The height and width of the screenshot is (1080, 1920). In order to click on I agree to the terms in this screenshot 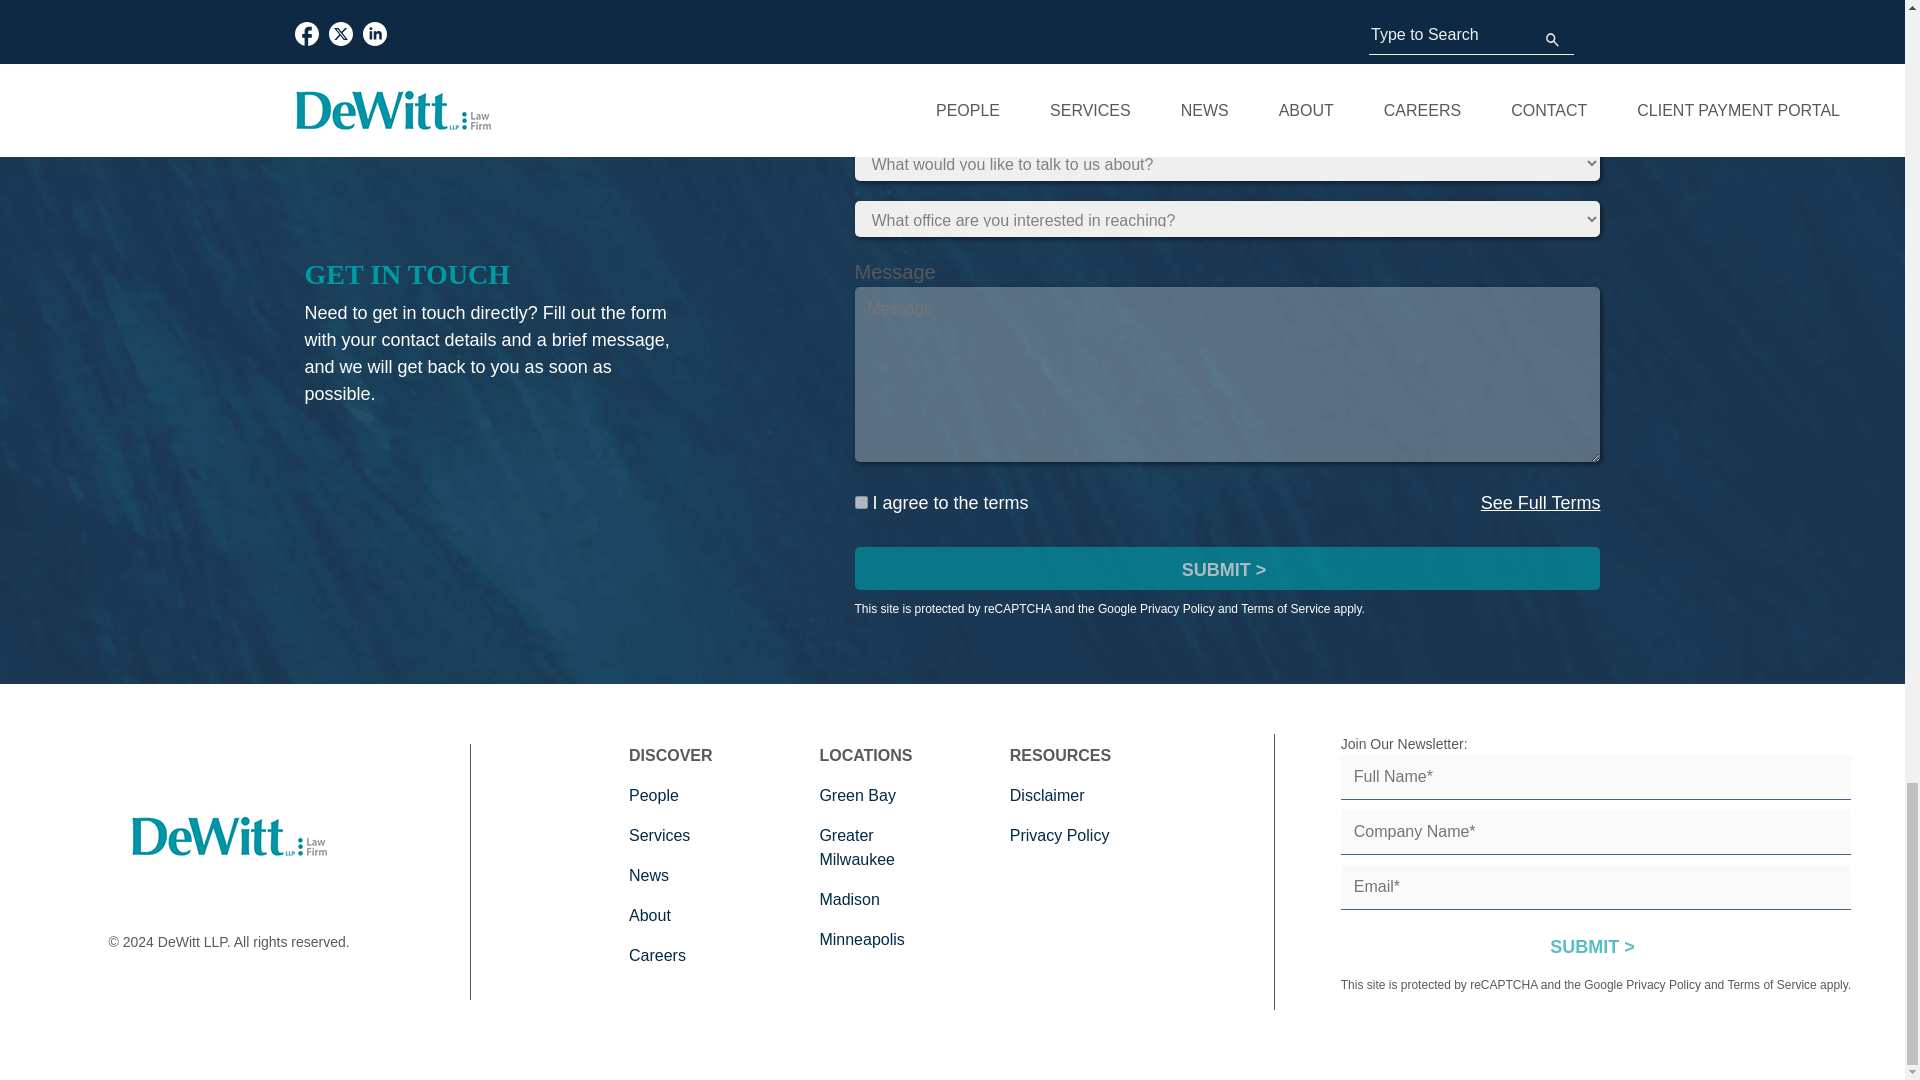, I will do `click(860, 502)`.